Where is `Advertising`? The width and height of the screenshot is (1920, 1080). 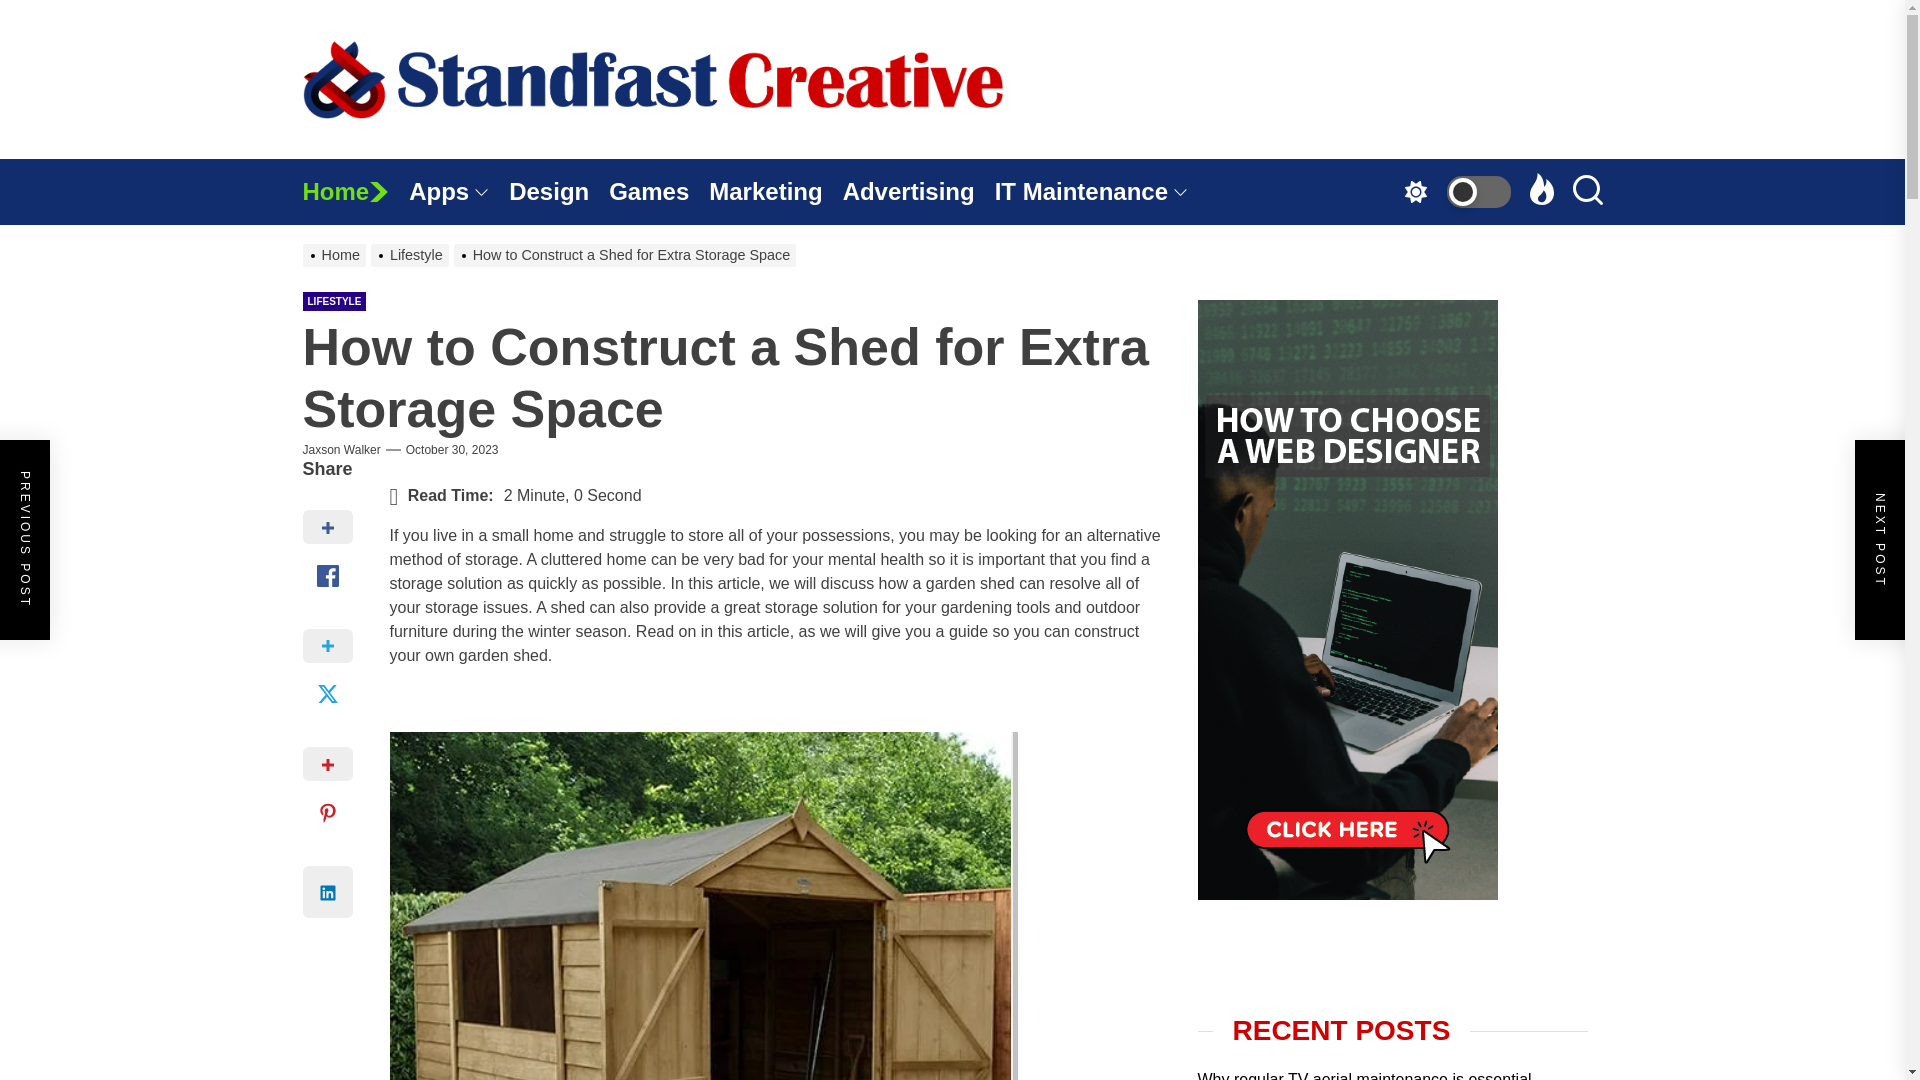 Advertising is located at coordinates (918, 191).